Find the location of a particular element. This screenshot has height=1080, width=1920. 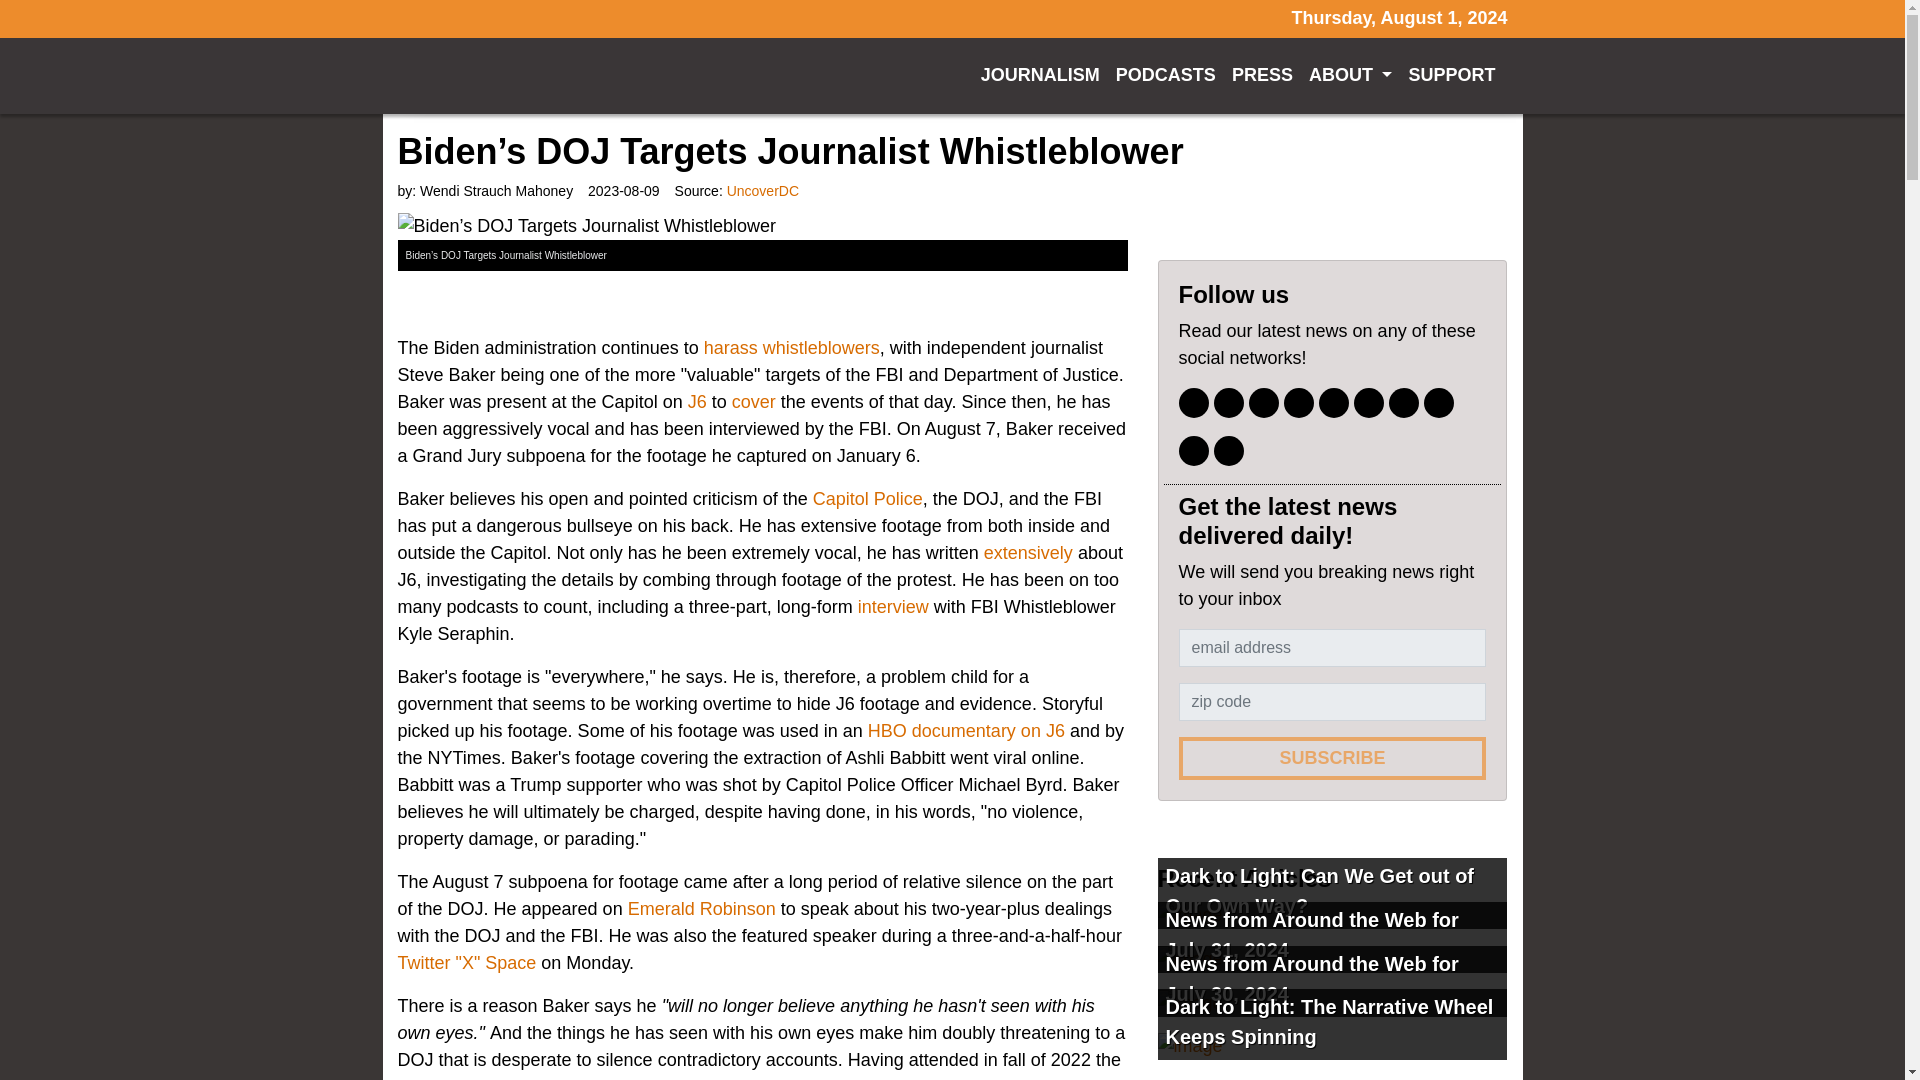

PRESS is located at coordinates (1262, 76).